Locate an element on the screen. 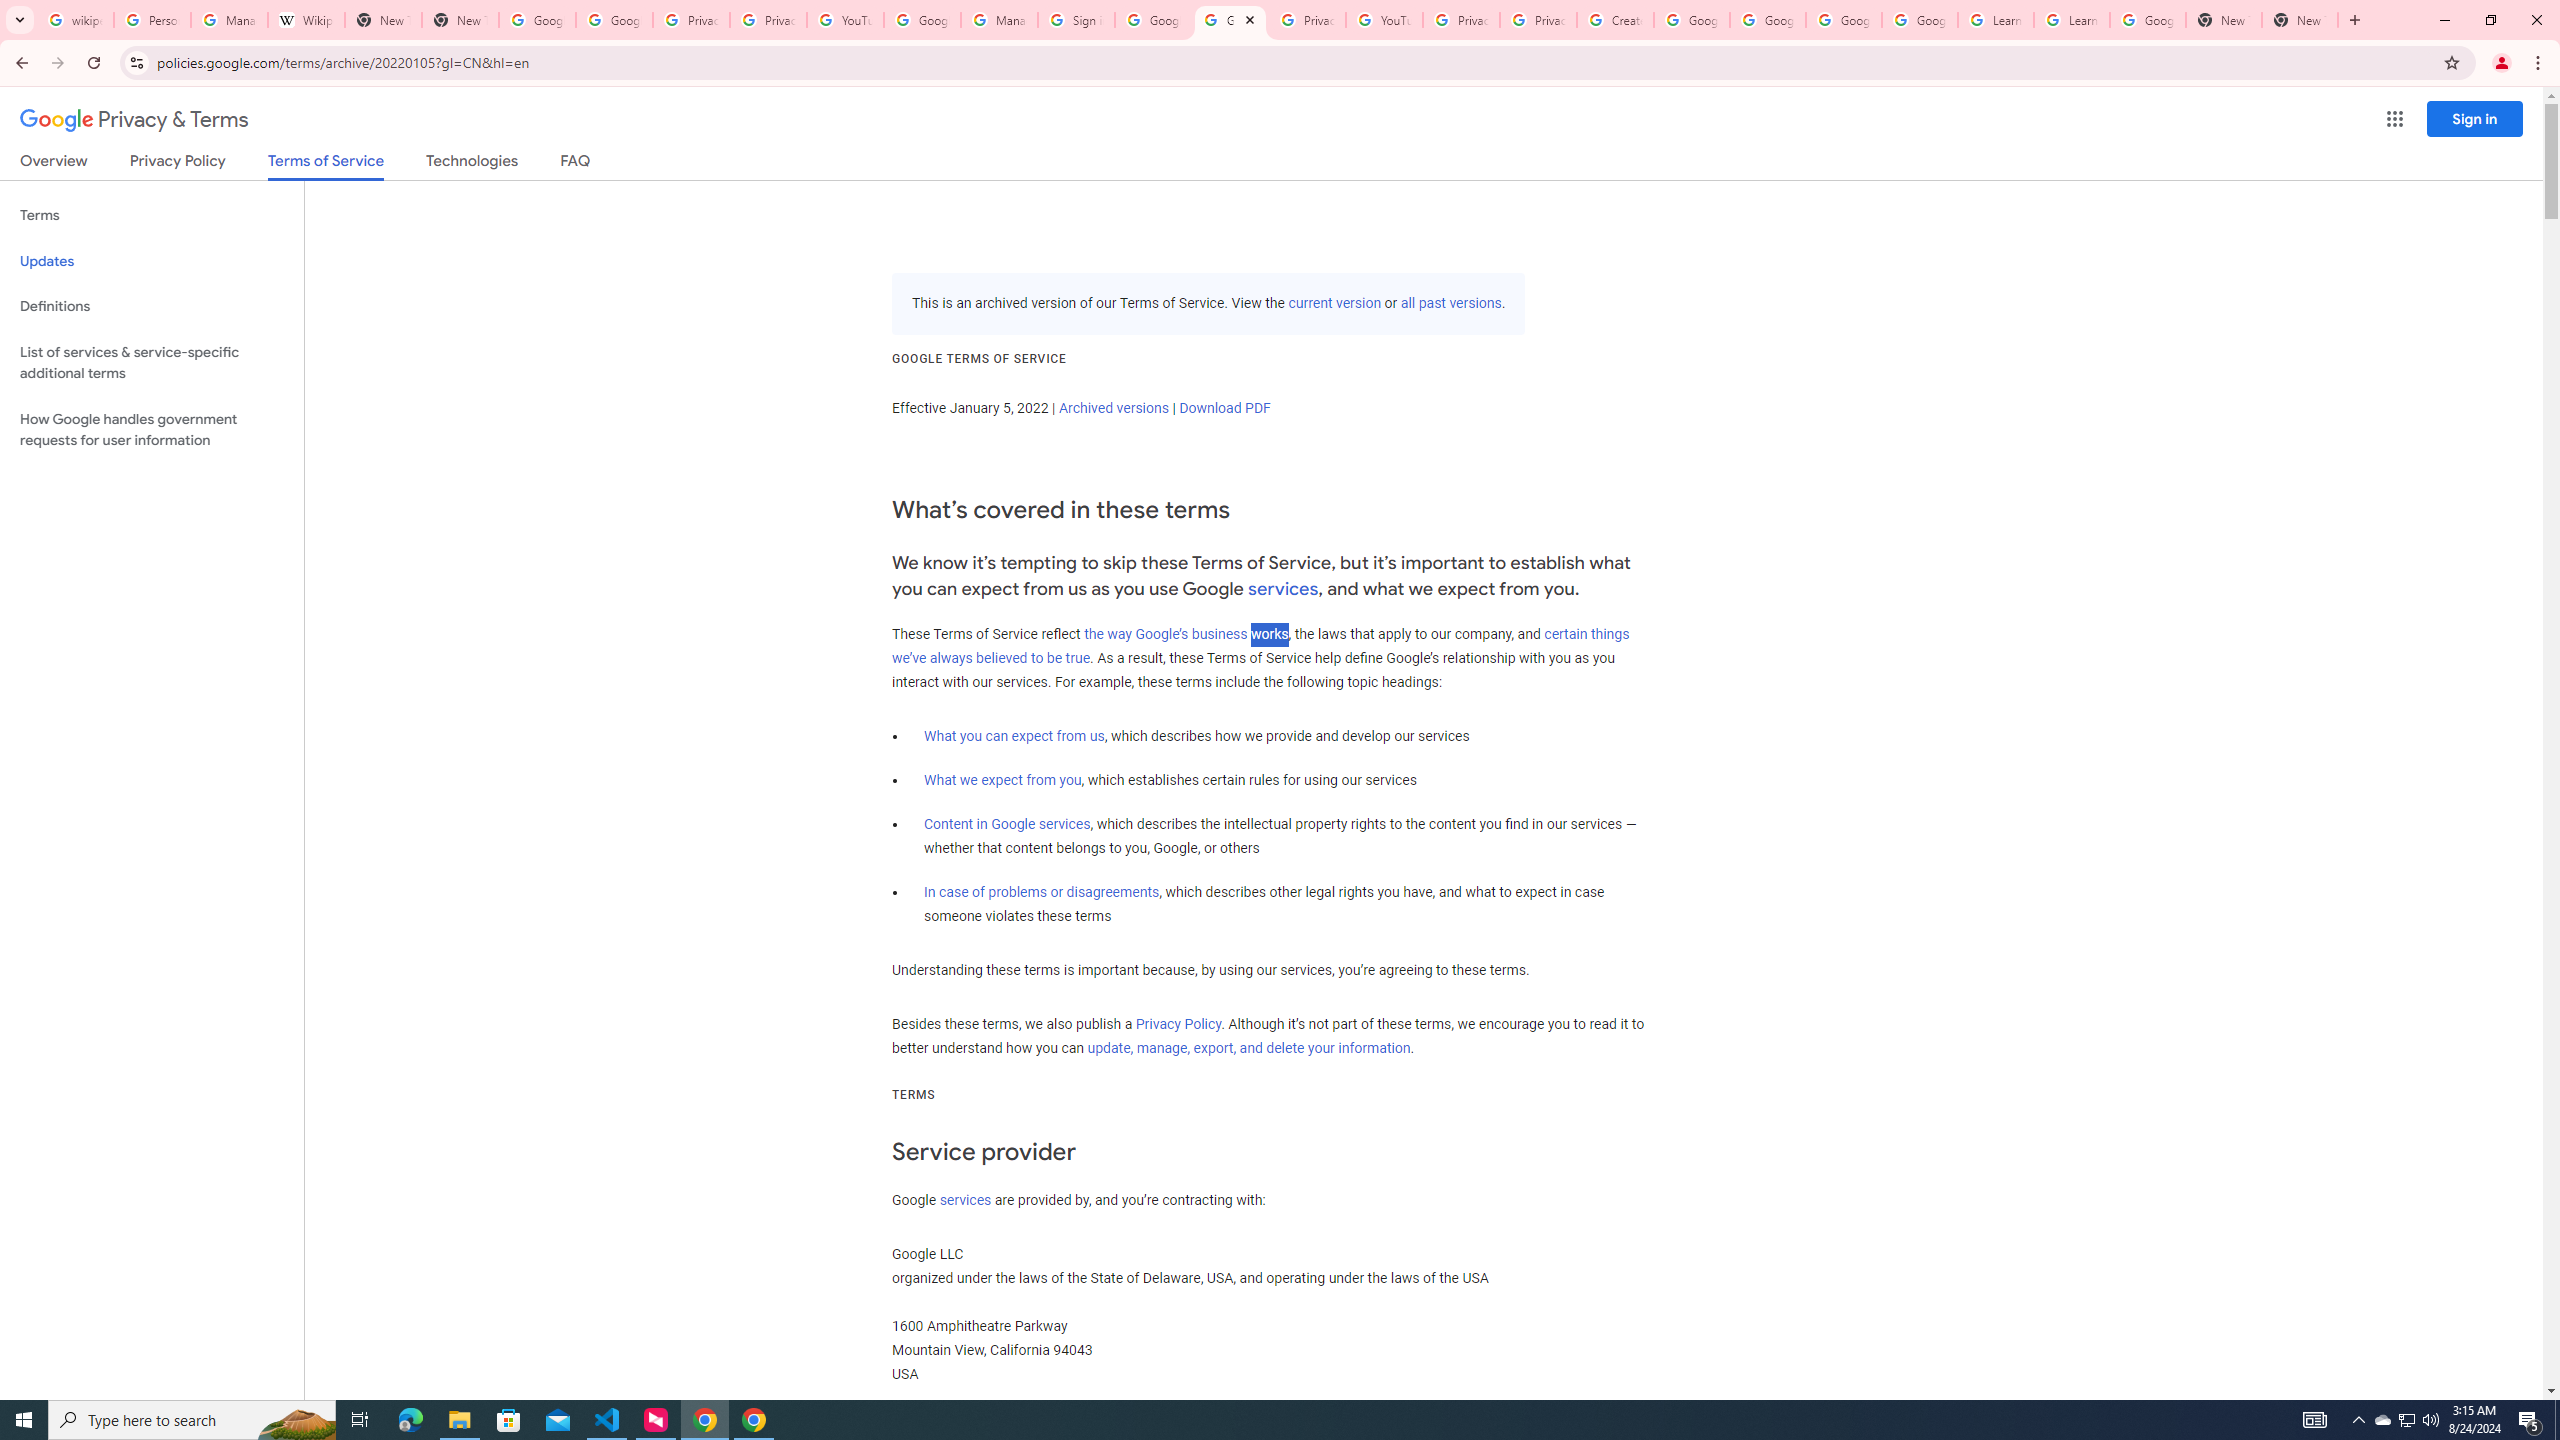  Create your Google Account is located at coordinates (1615, 20).